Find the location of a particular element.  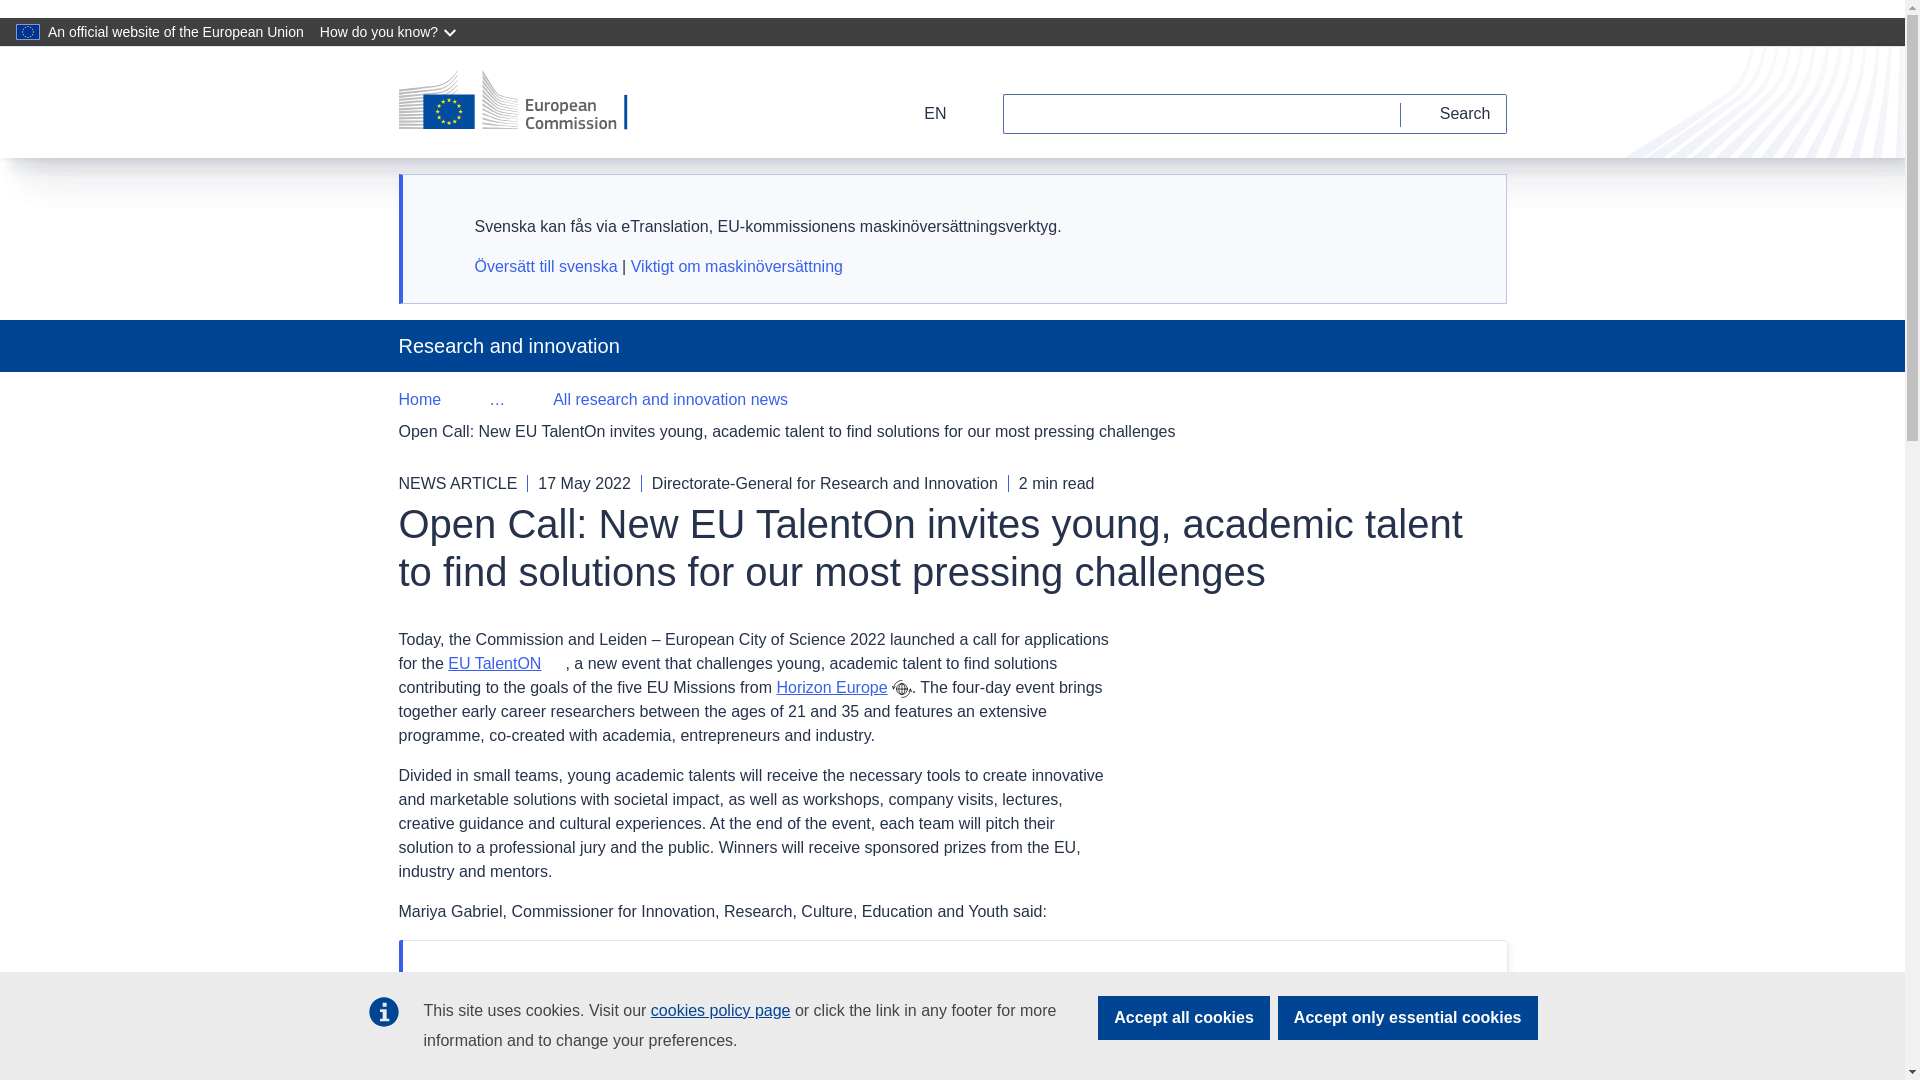

Horizon Europe is located at coordinates (831, 687).